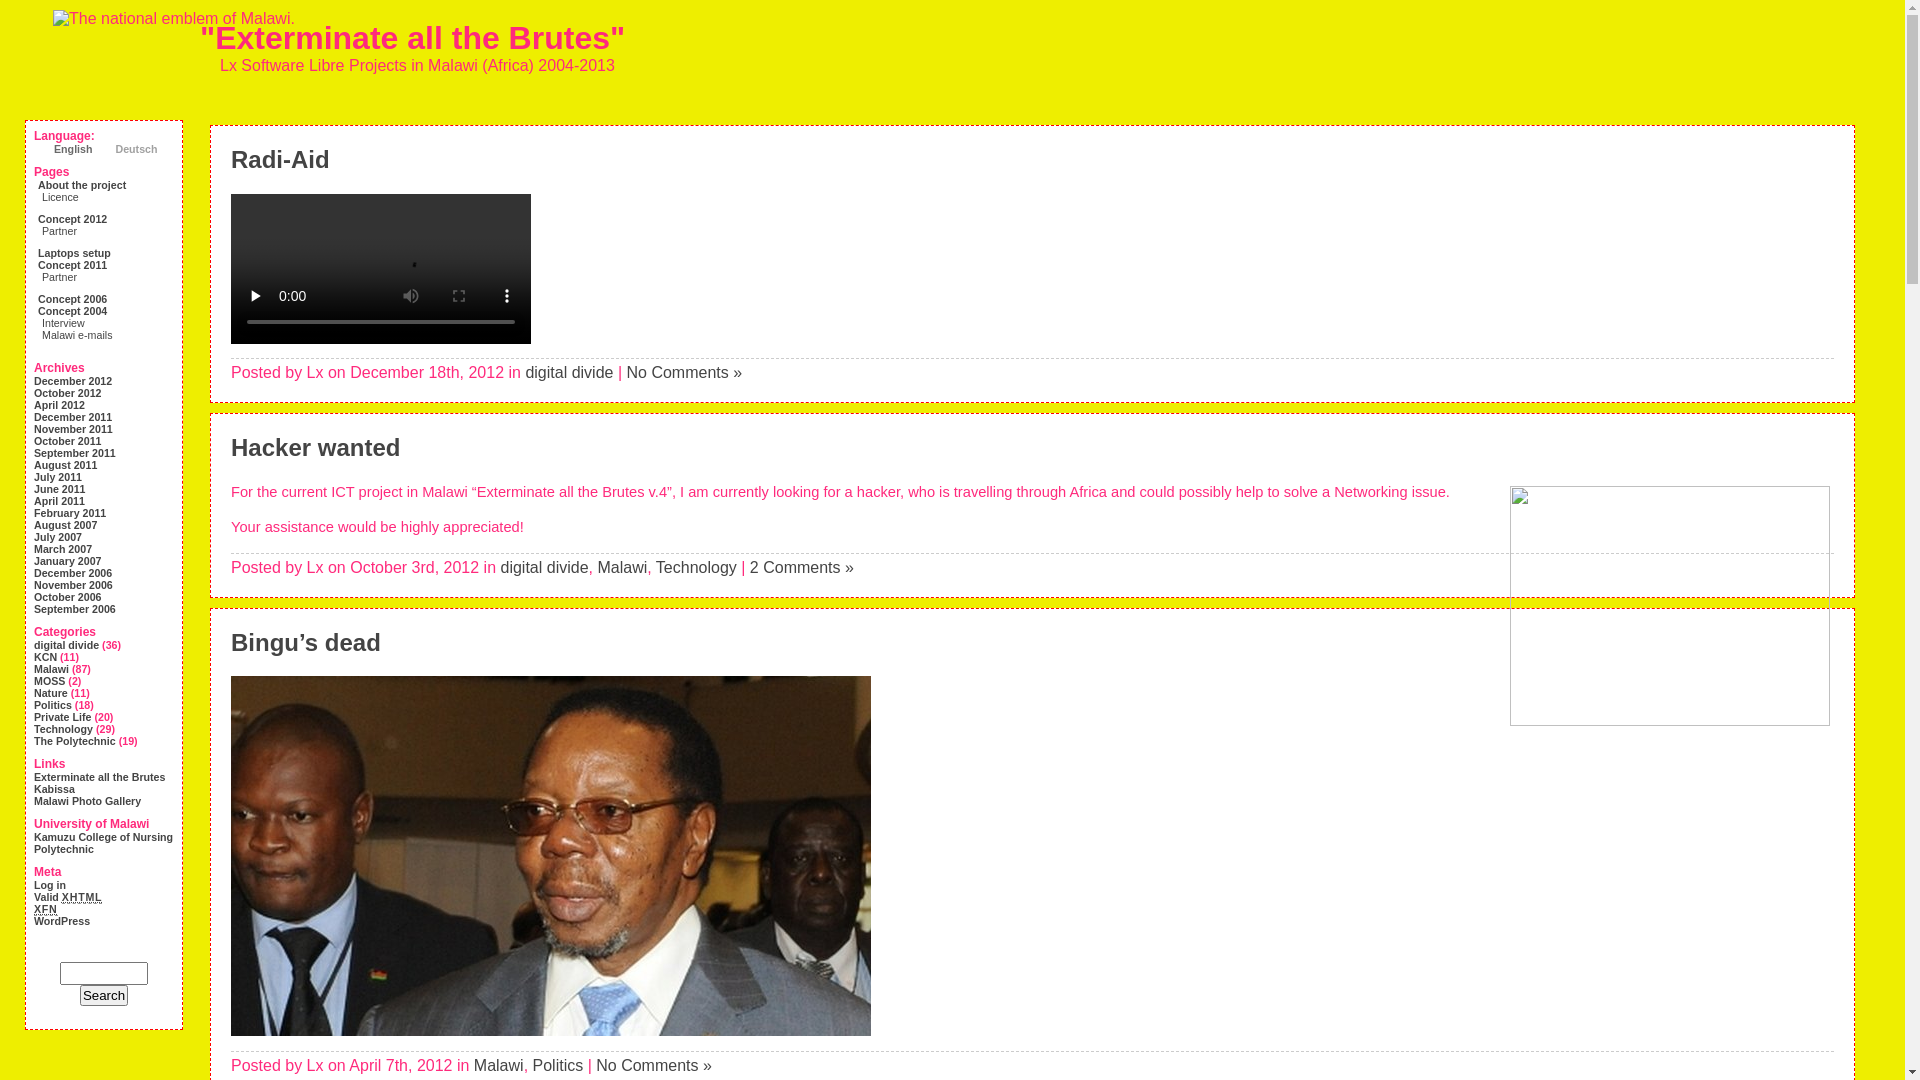  Describe the element at coordinates (569, 372) in the screenshot. I see `digital divide` at that location.